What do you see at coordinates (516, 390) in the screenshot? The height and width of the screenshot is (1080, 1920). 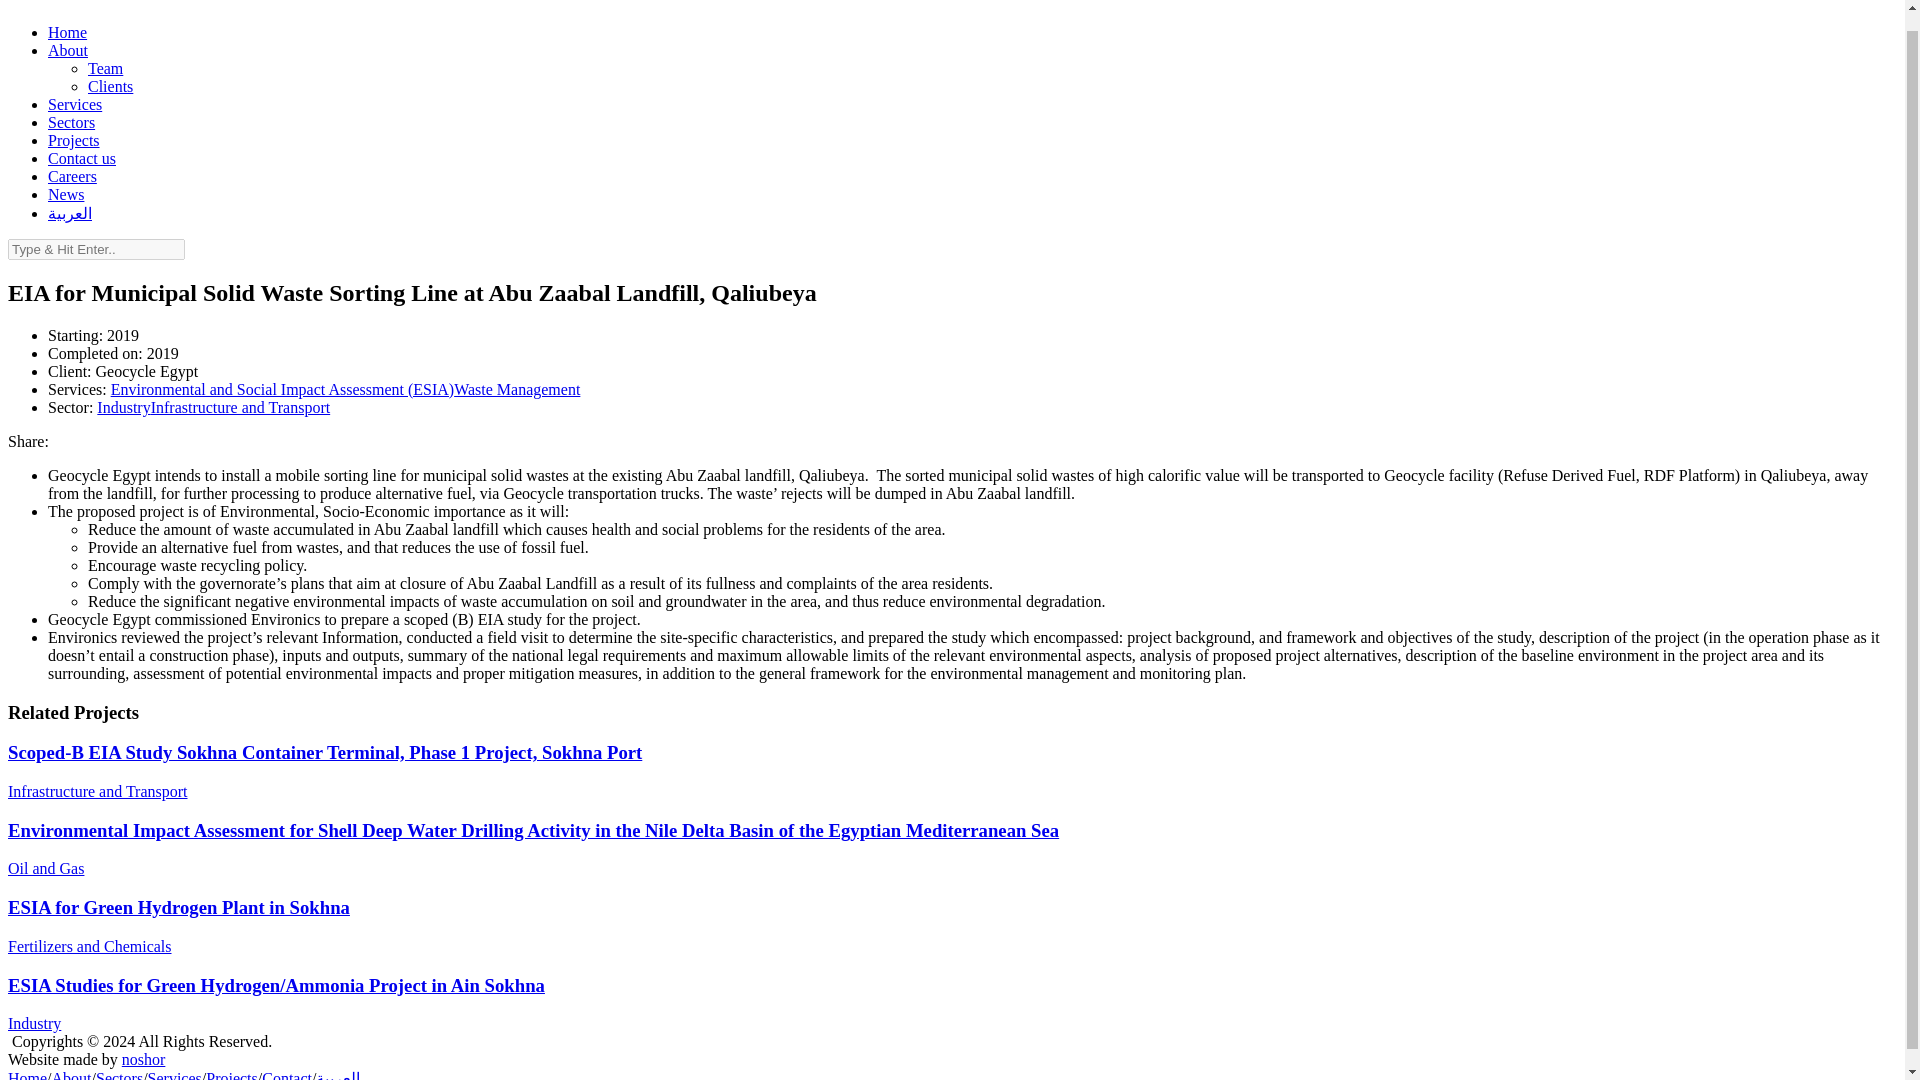 I see `Waste Management` at bounding box center [516, 390].